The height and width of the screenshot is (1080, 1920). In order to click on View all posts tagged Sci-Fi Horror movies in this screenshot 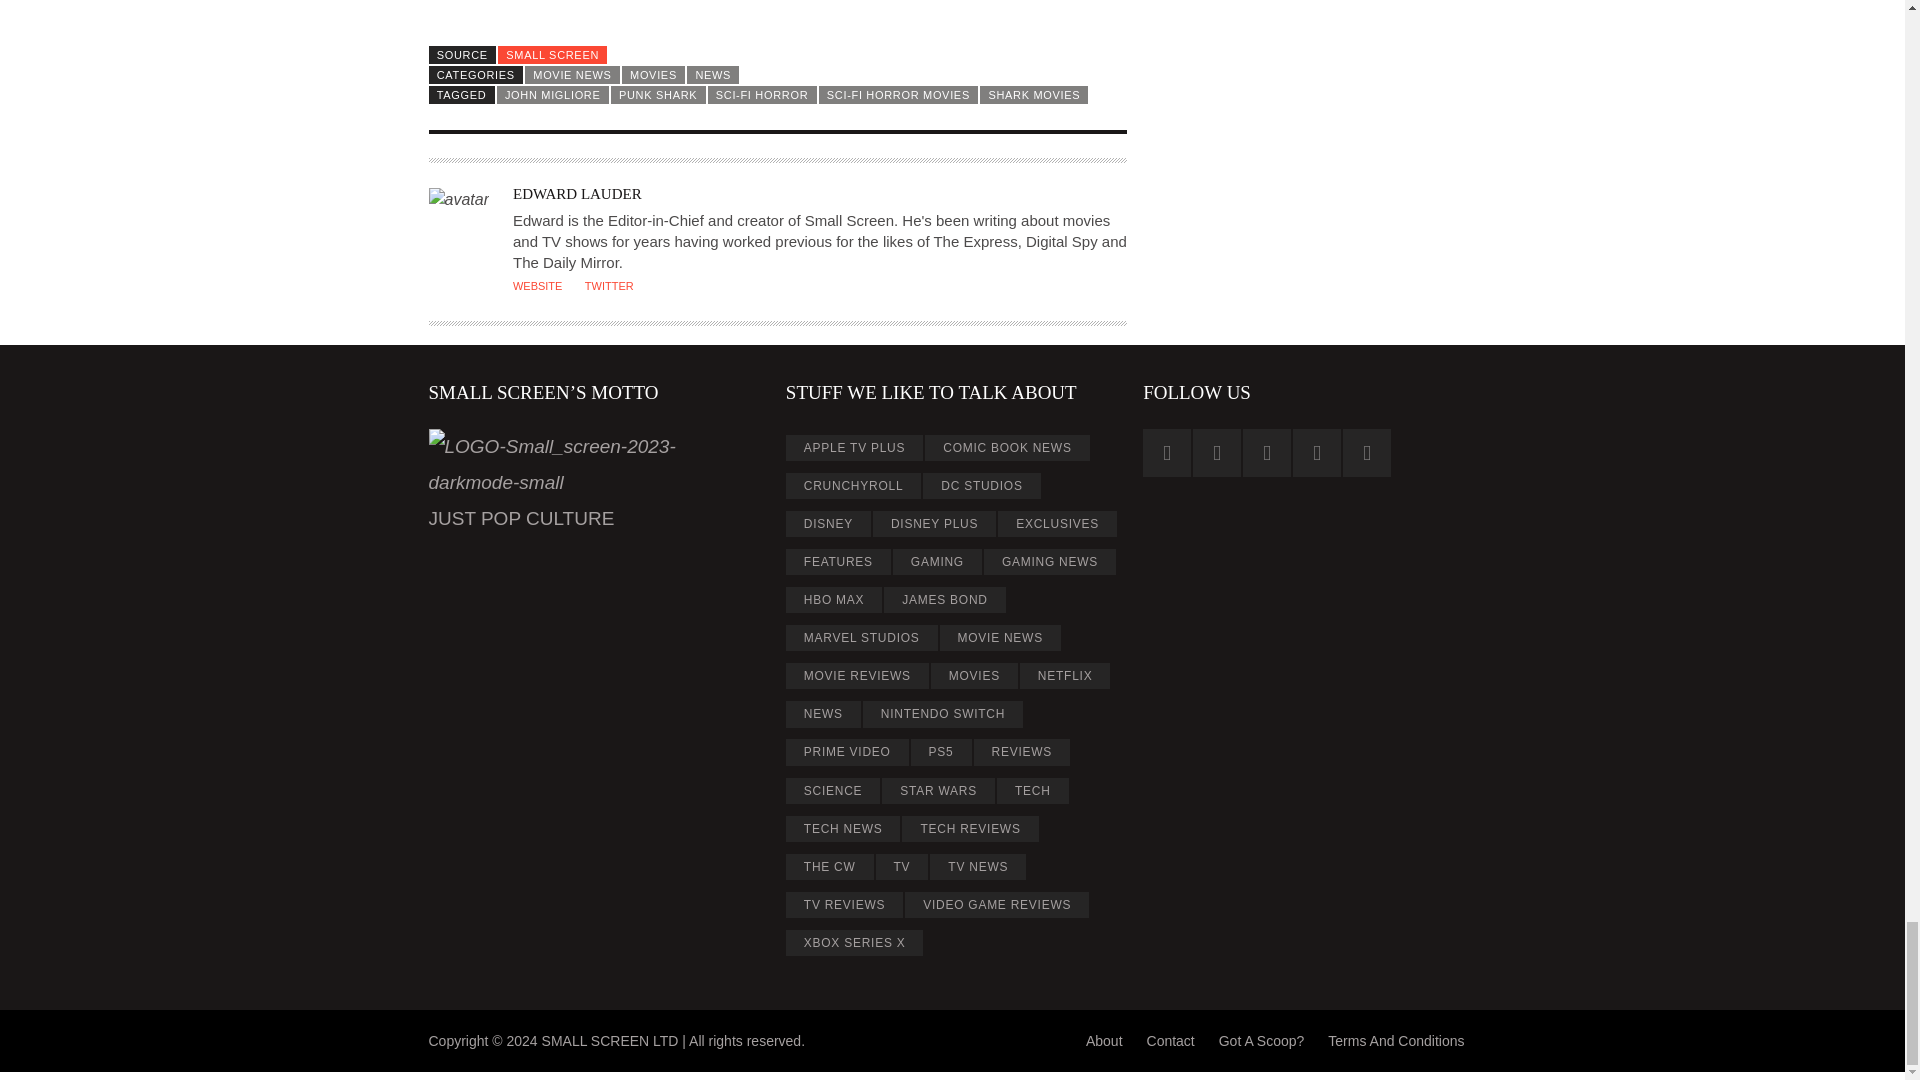, I will do `click(899, 94)`.